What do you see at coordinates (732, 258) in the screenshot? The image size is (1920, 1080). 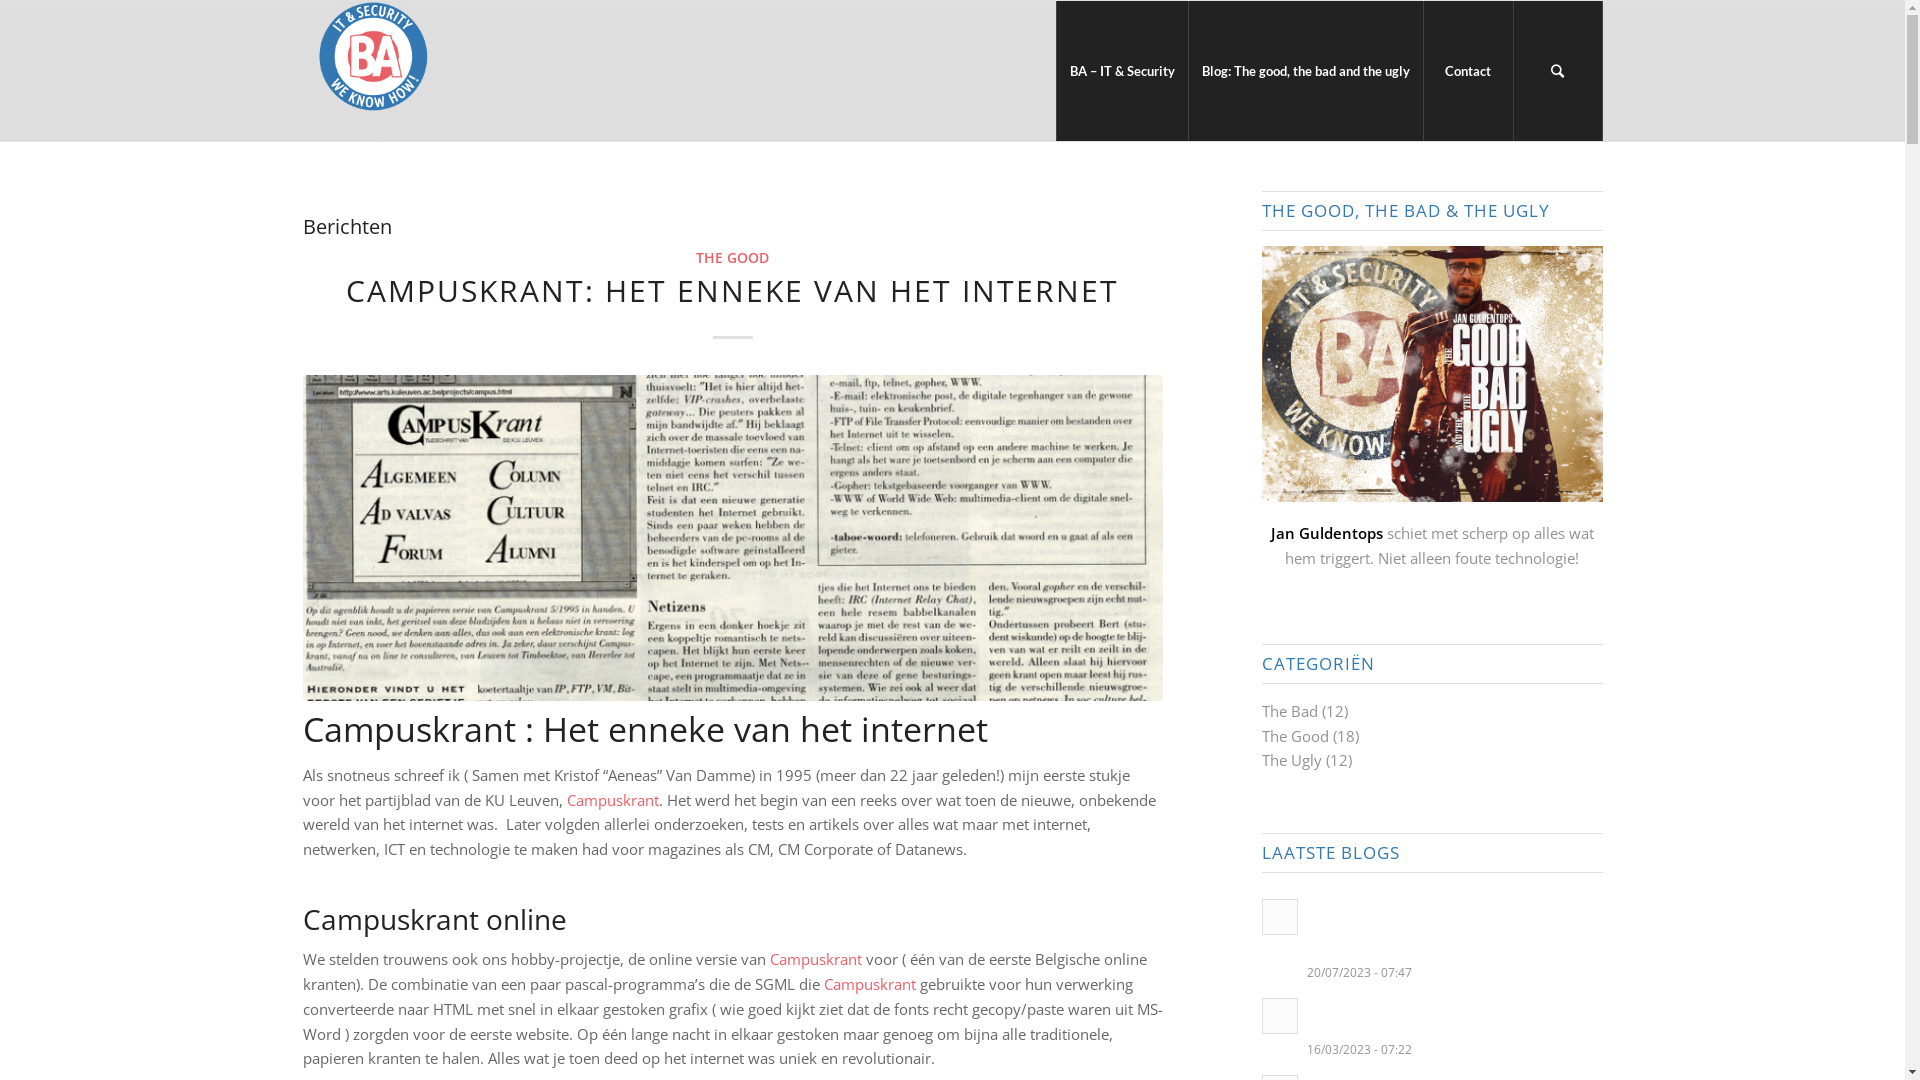 I see `THE GOOD` at bounding box center [732, 258].